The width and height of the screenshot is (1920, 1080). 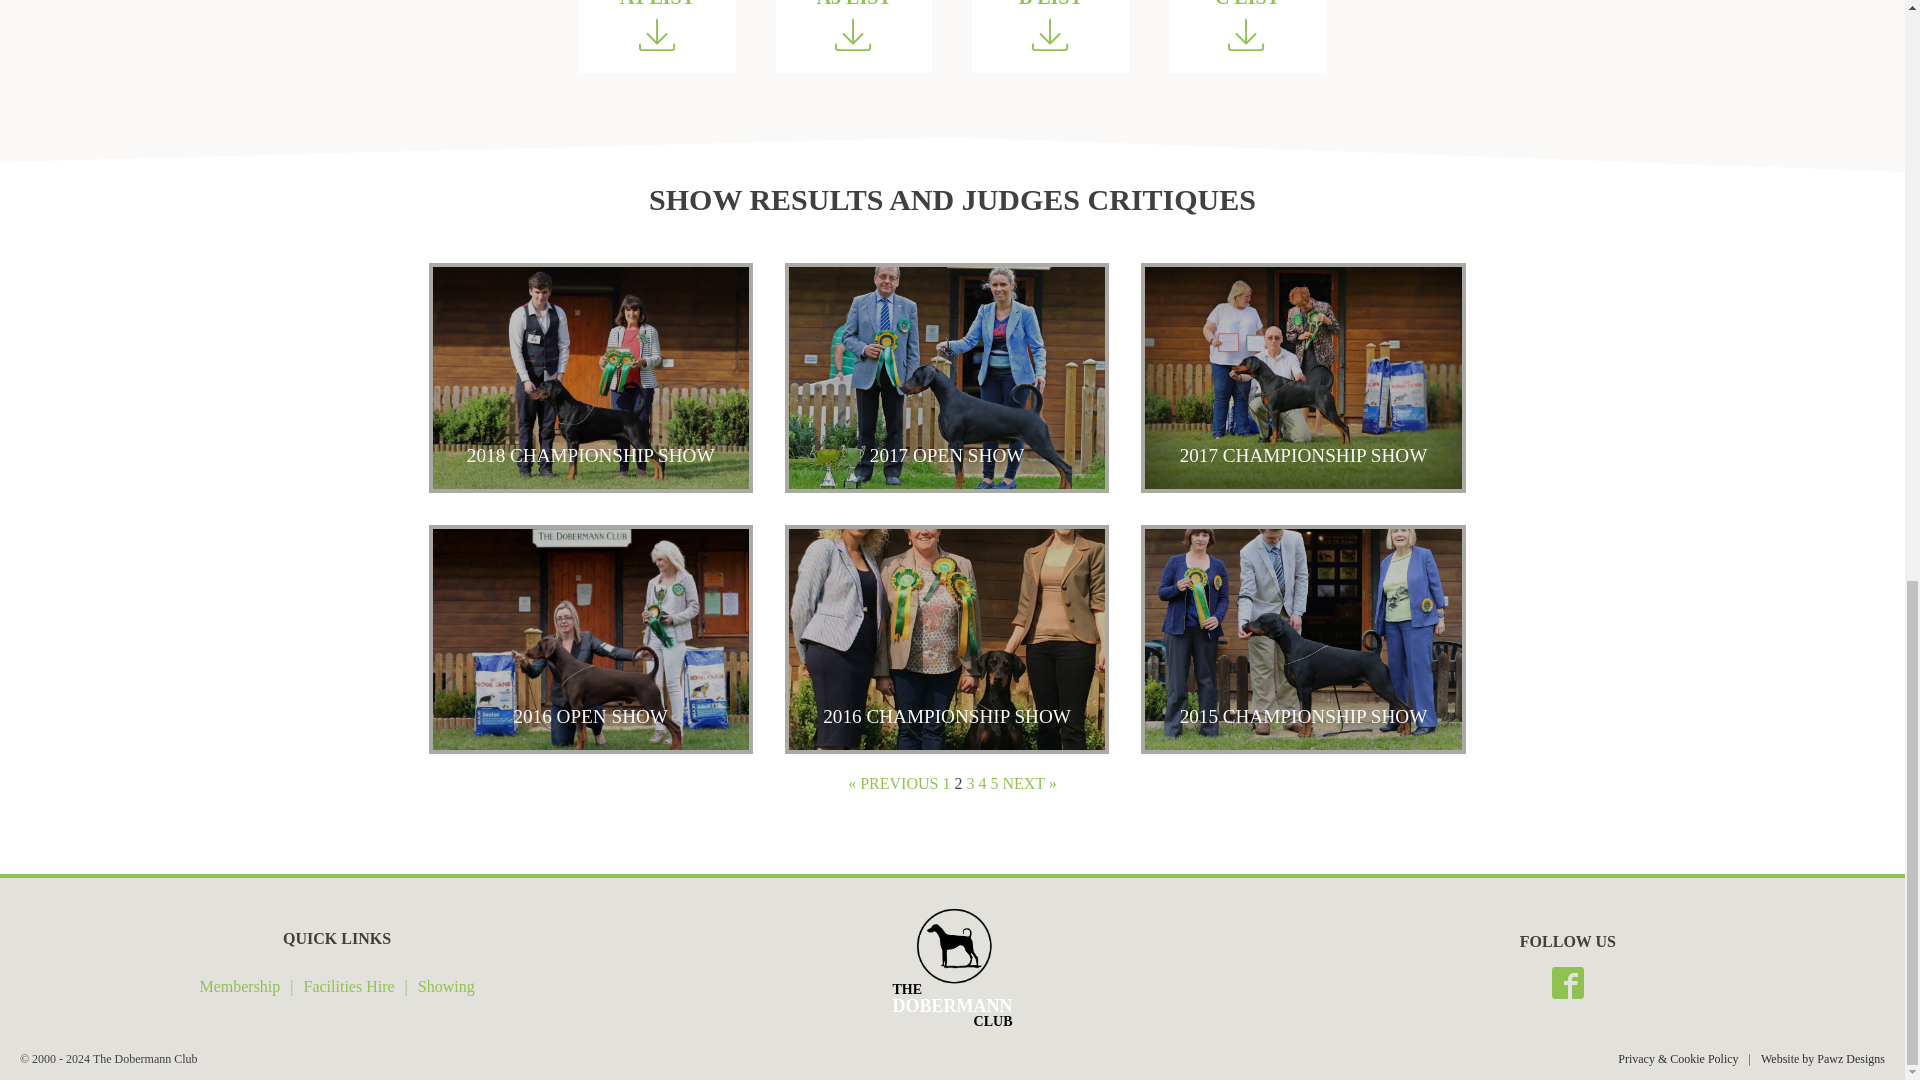 What do you see at coordinates (946, 783) in the screenshot?
I see `1` at bounding box center [946, 783].